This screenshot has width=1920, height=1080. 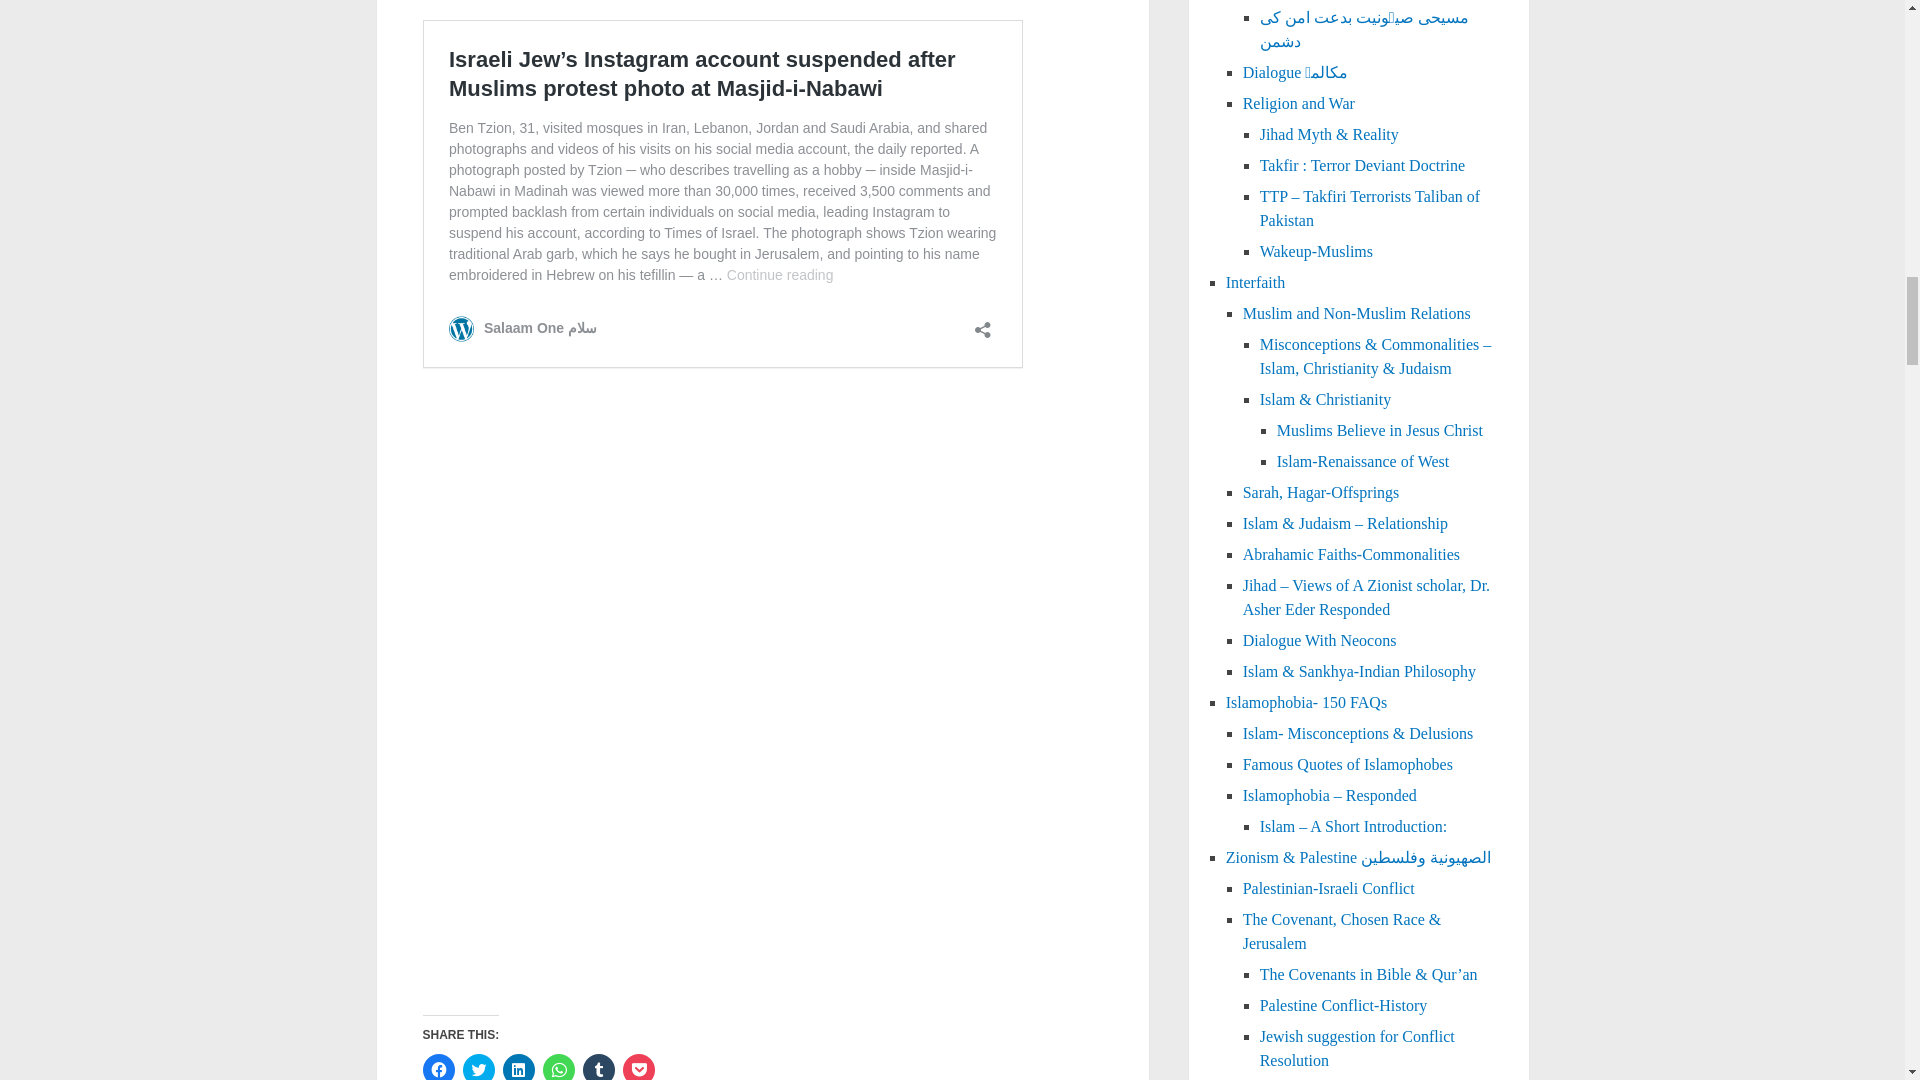 What do you see at coordinates (517, 1067) in the screenshot?
I see `Click to share on LinkedIn` at bounding box center [517, 1067].